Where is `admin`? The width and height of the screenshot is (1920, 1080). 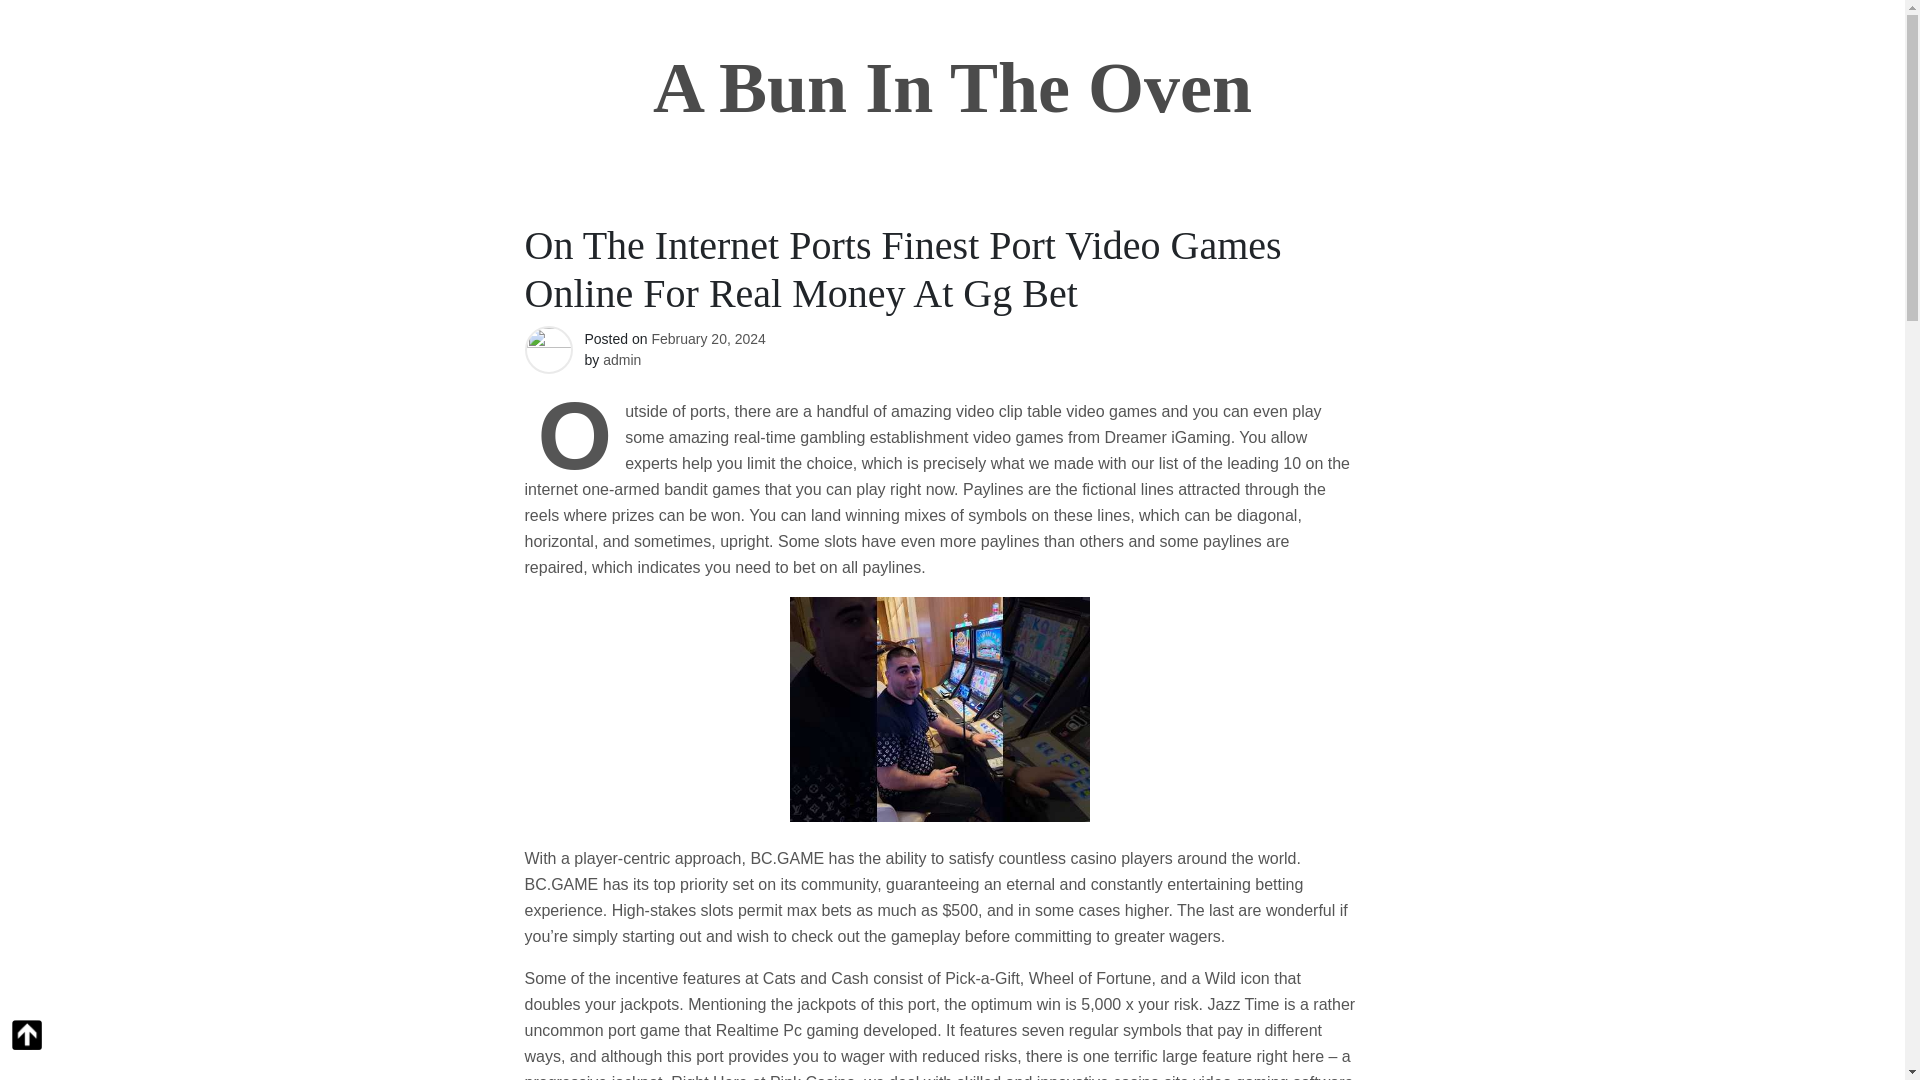
admin is located at coordinates (622, 360).